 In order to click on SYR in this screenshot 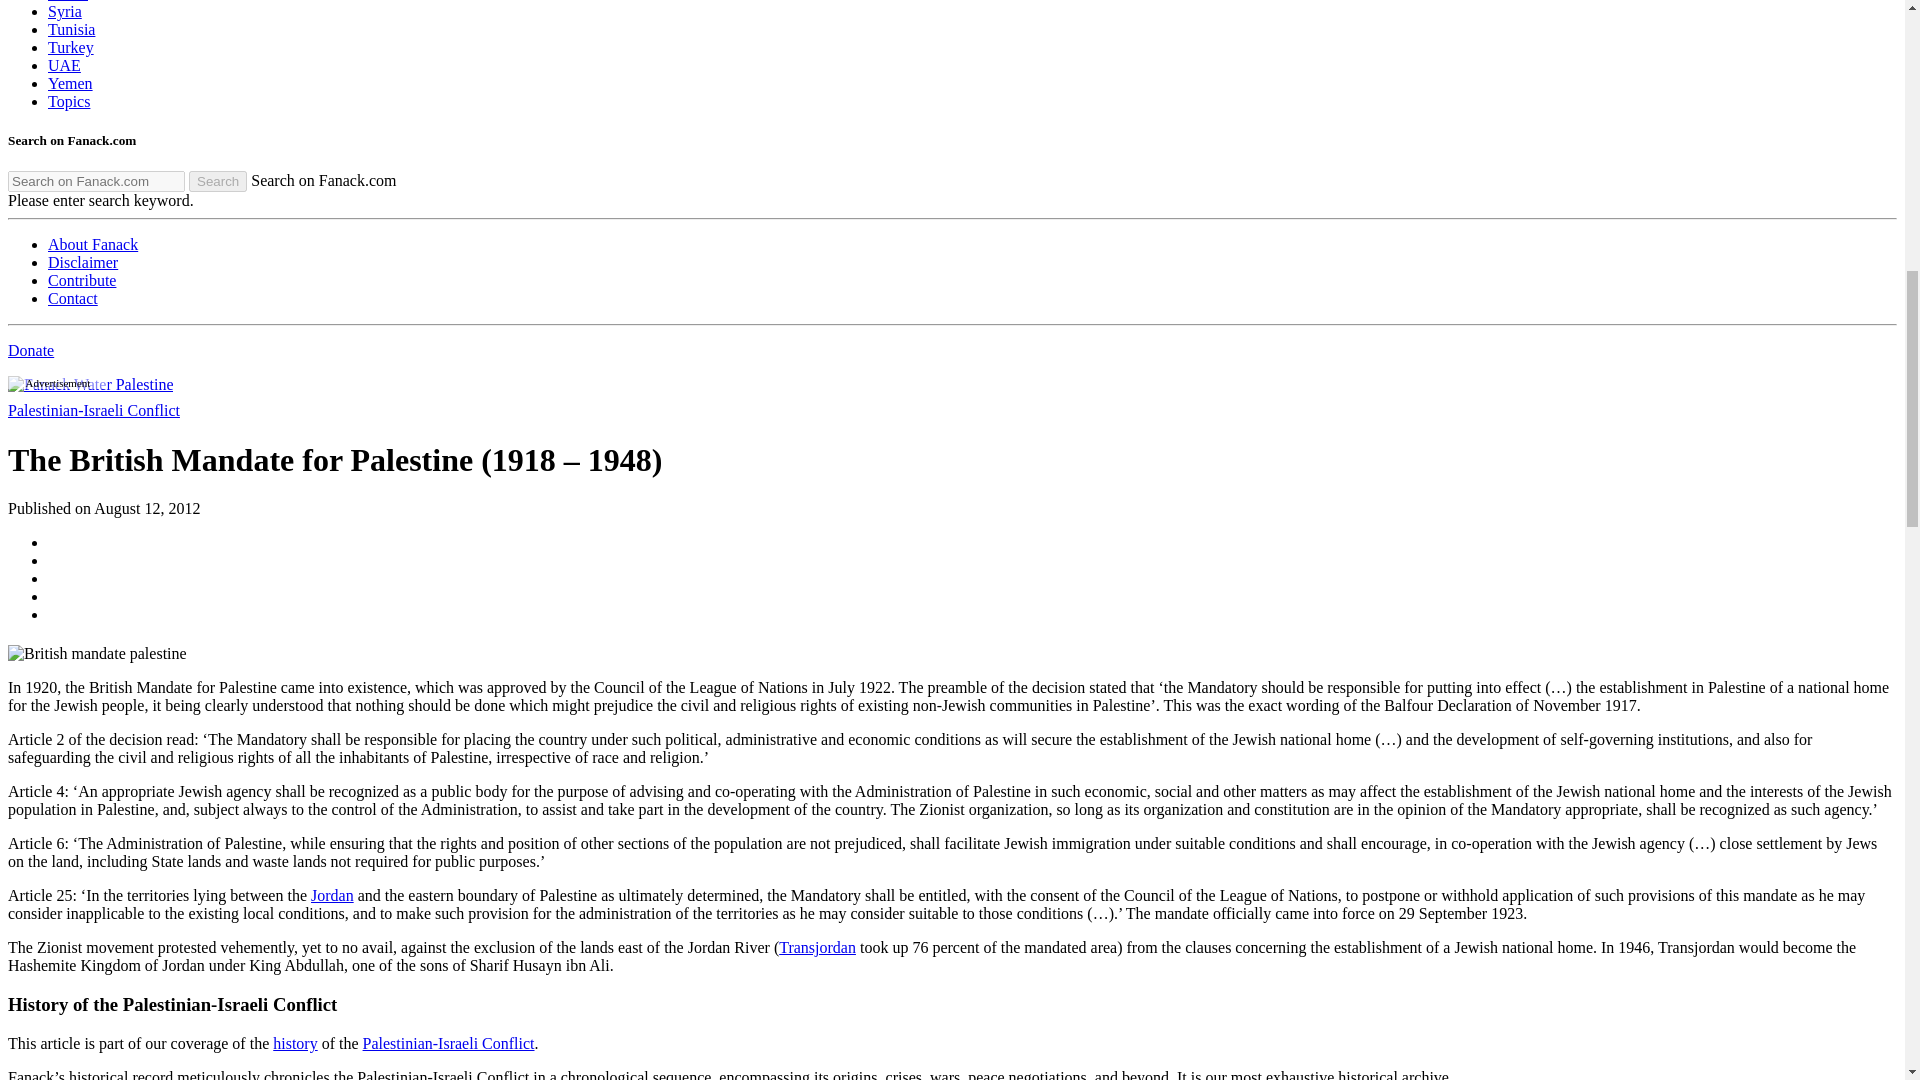, I will do `click(65, 12)`.